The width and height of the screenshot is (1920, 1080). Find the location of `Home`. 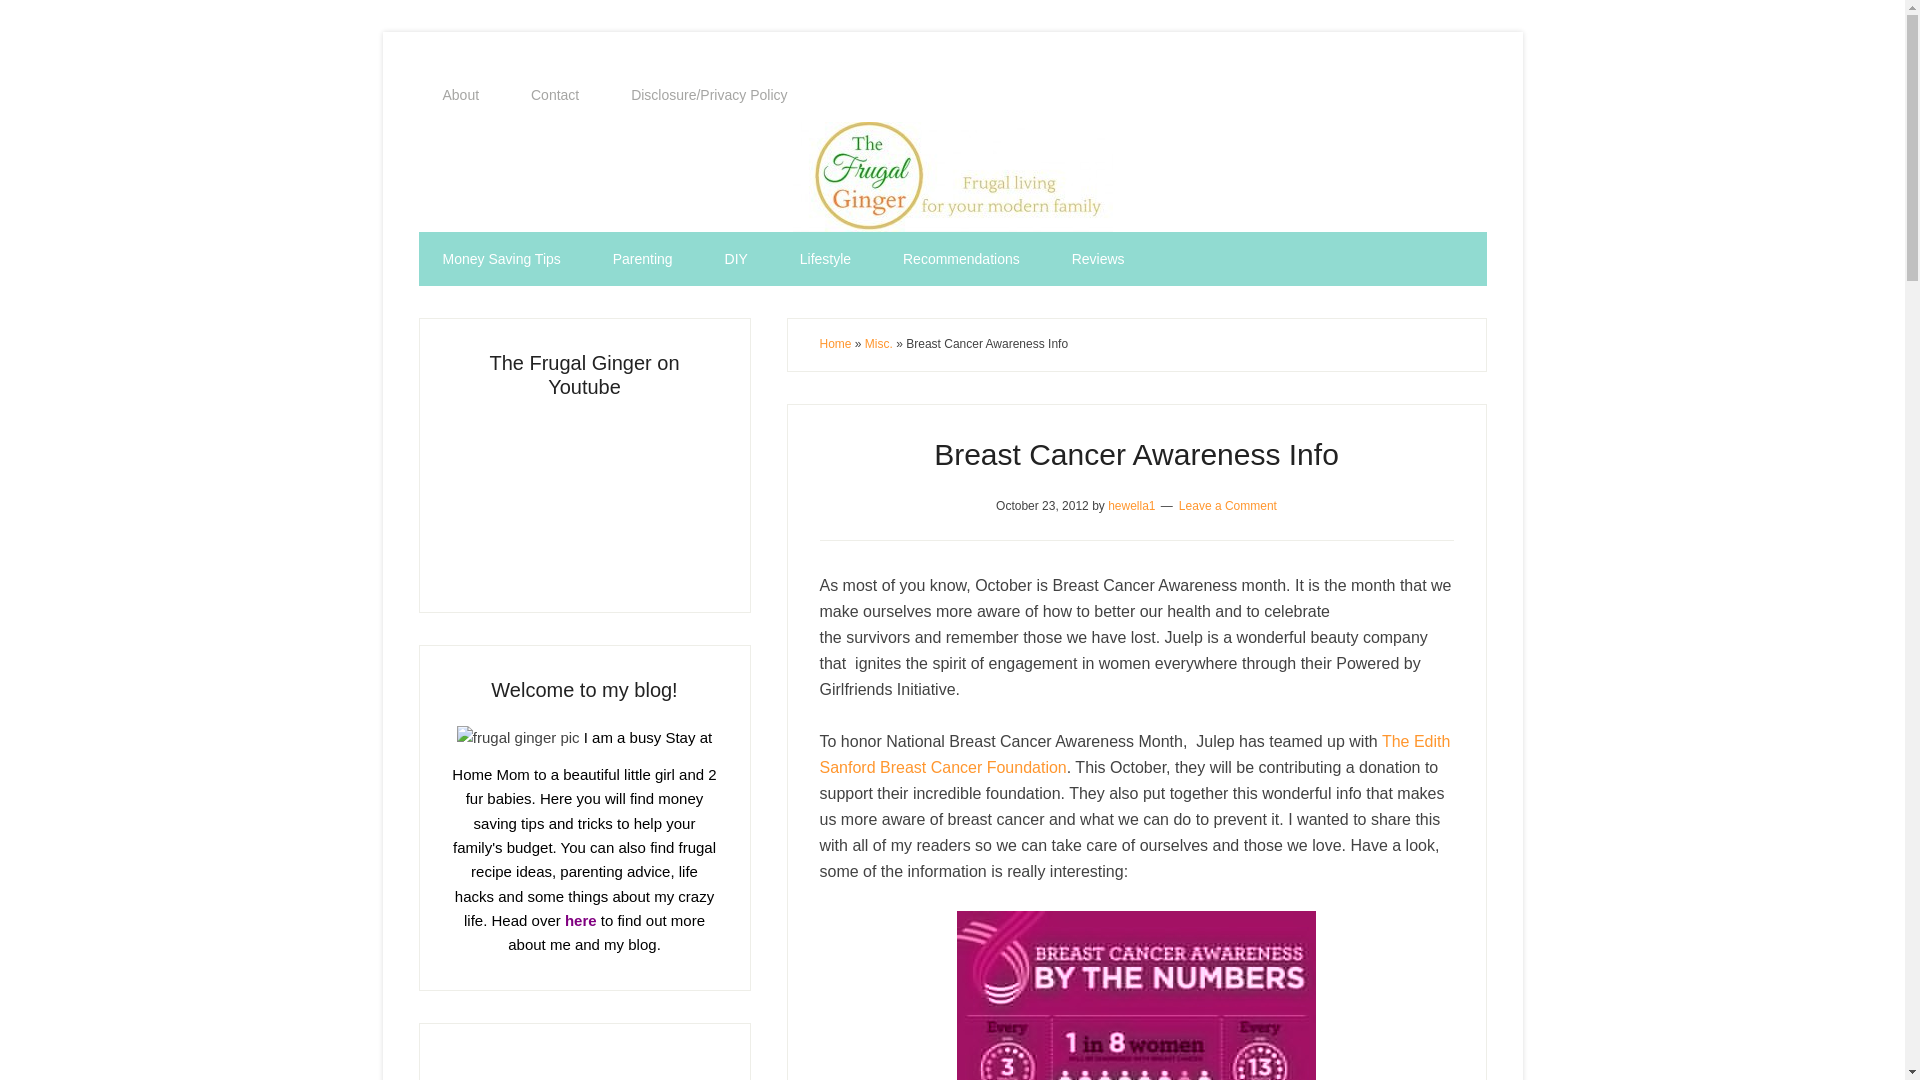

Home is located at coordinates (836, 344).